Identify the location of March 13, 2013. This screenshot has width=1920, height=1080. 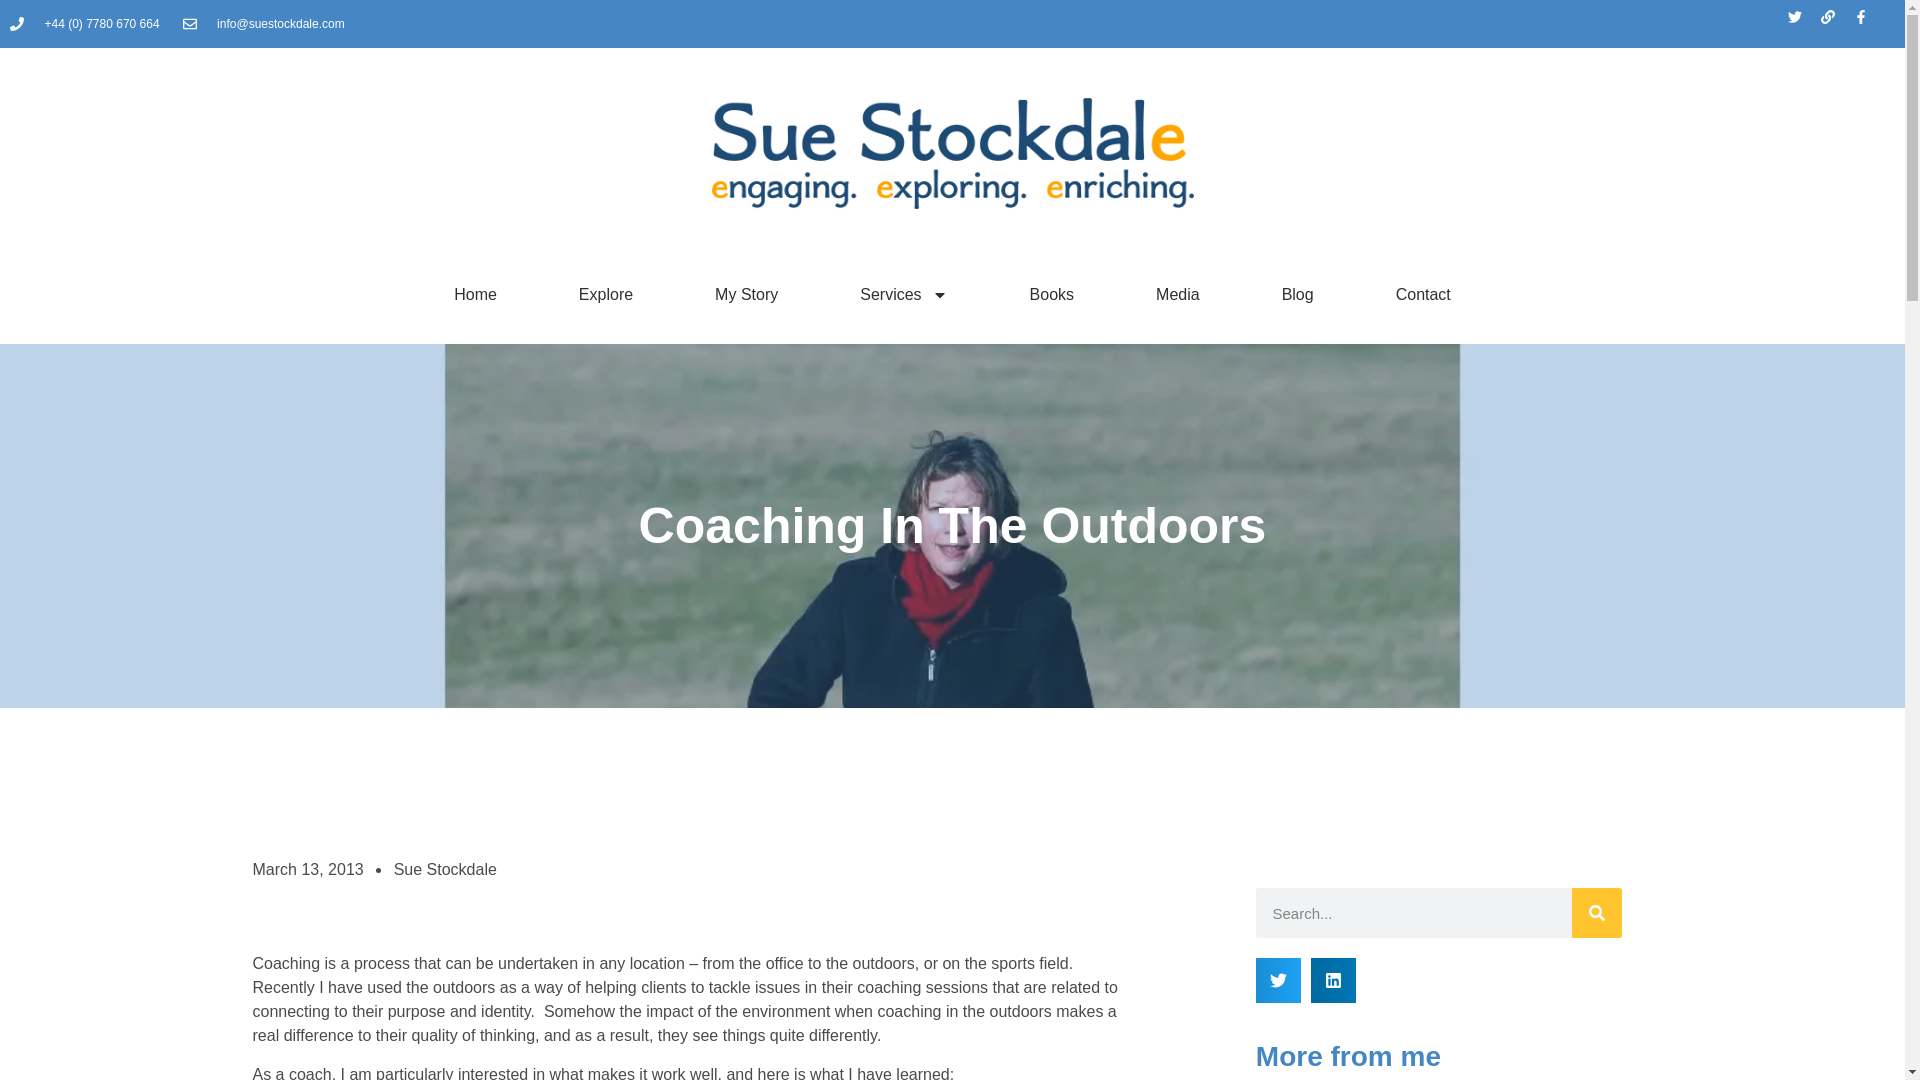
(306, 870).